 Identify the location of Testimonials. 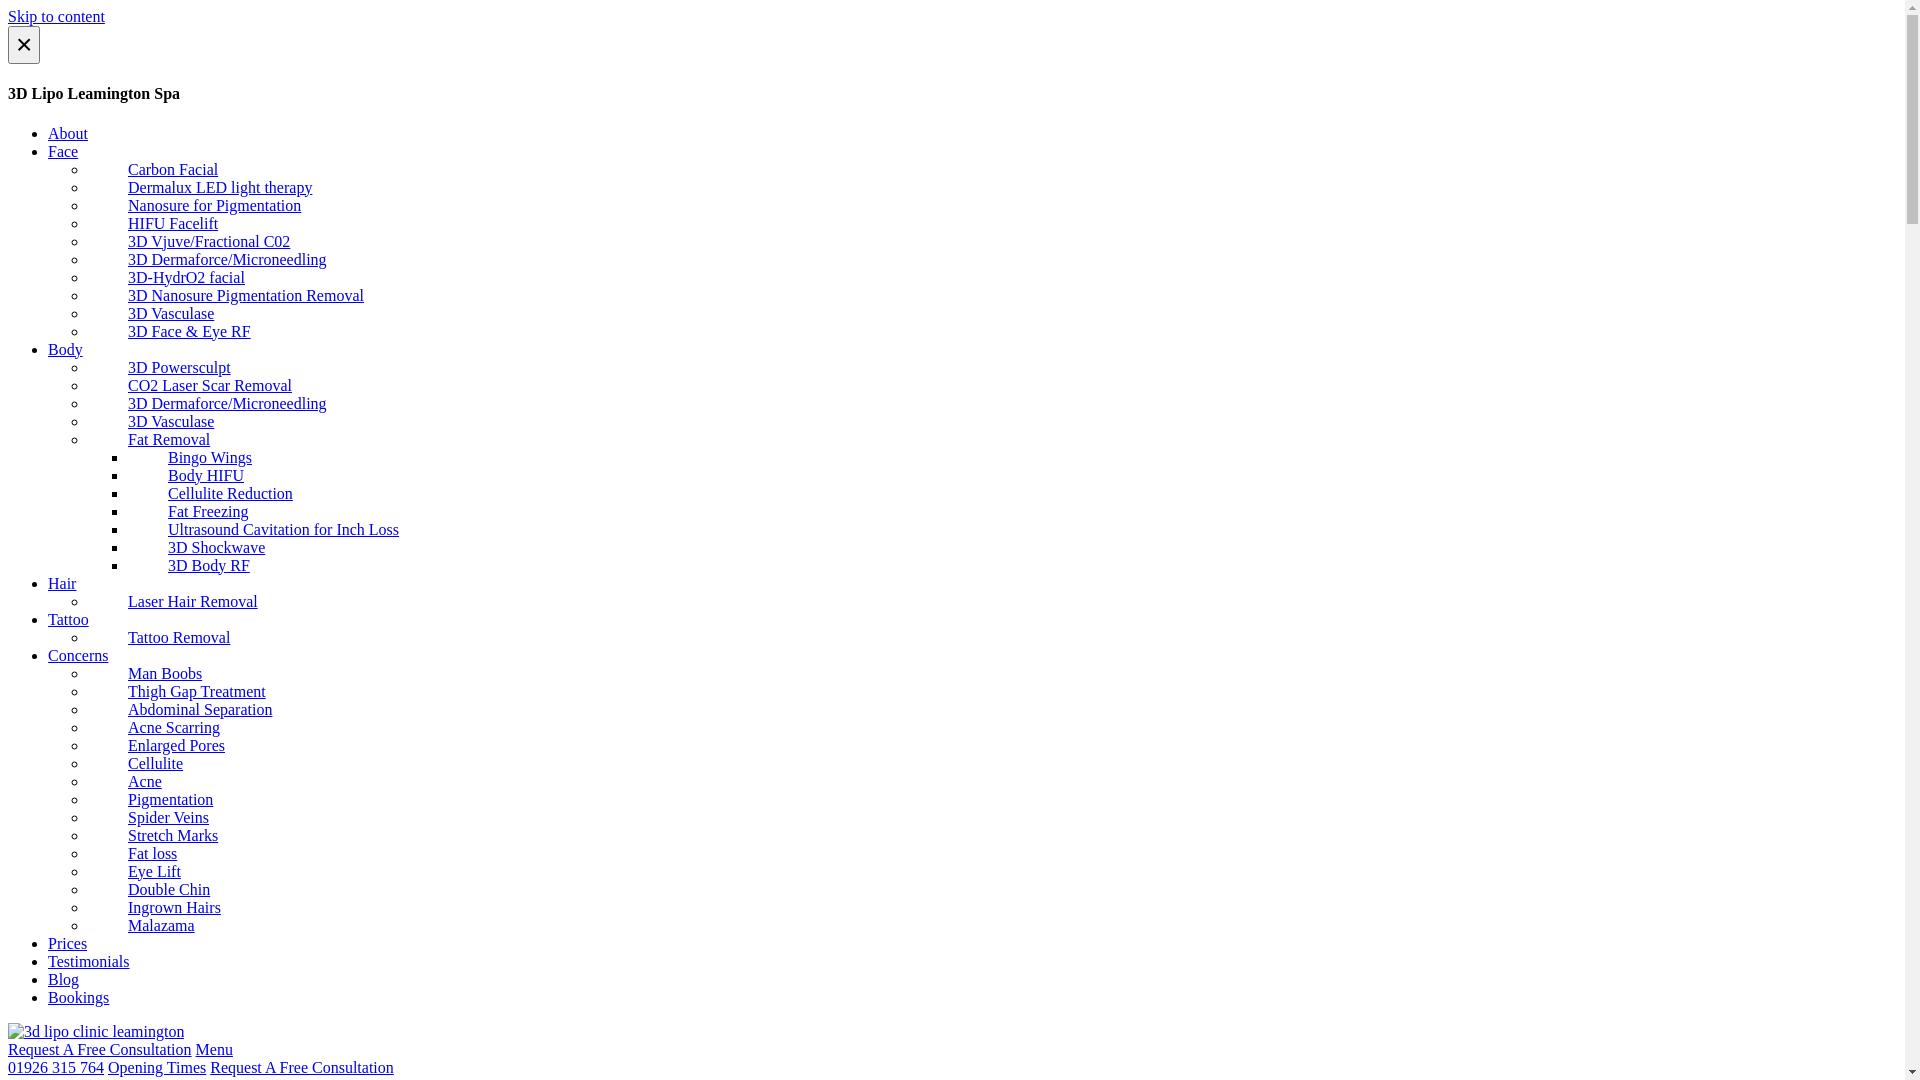
(89, 962).